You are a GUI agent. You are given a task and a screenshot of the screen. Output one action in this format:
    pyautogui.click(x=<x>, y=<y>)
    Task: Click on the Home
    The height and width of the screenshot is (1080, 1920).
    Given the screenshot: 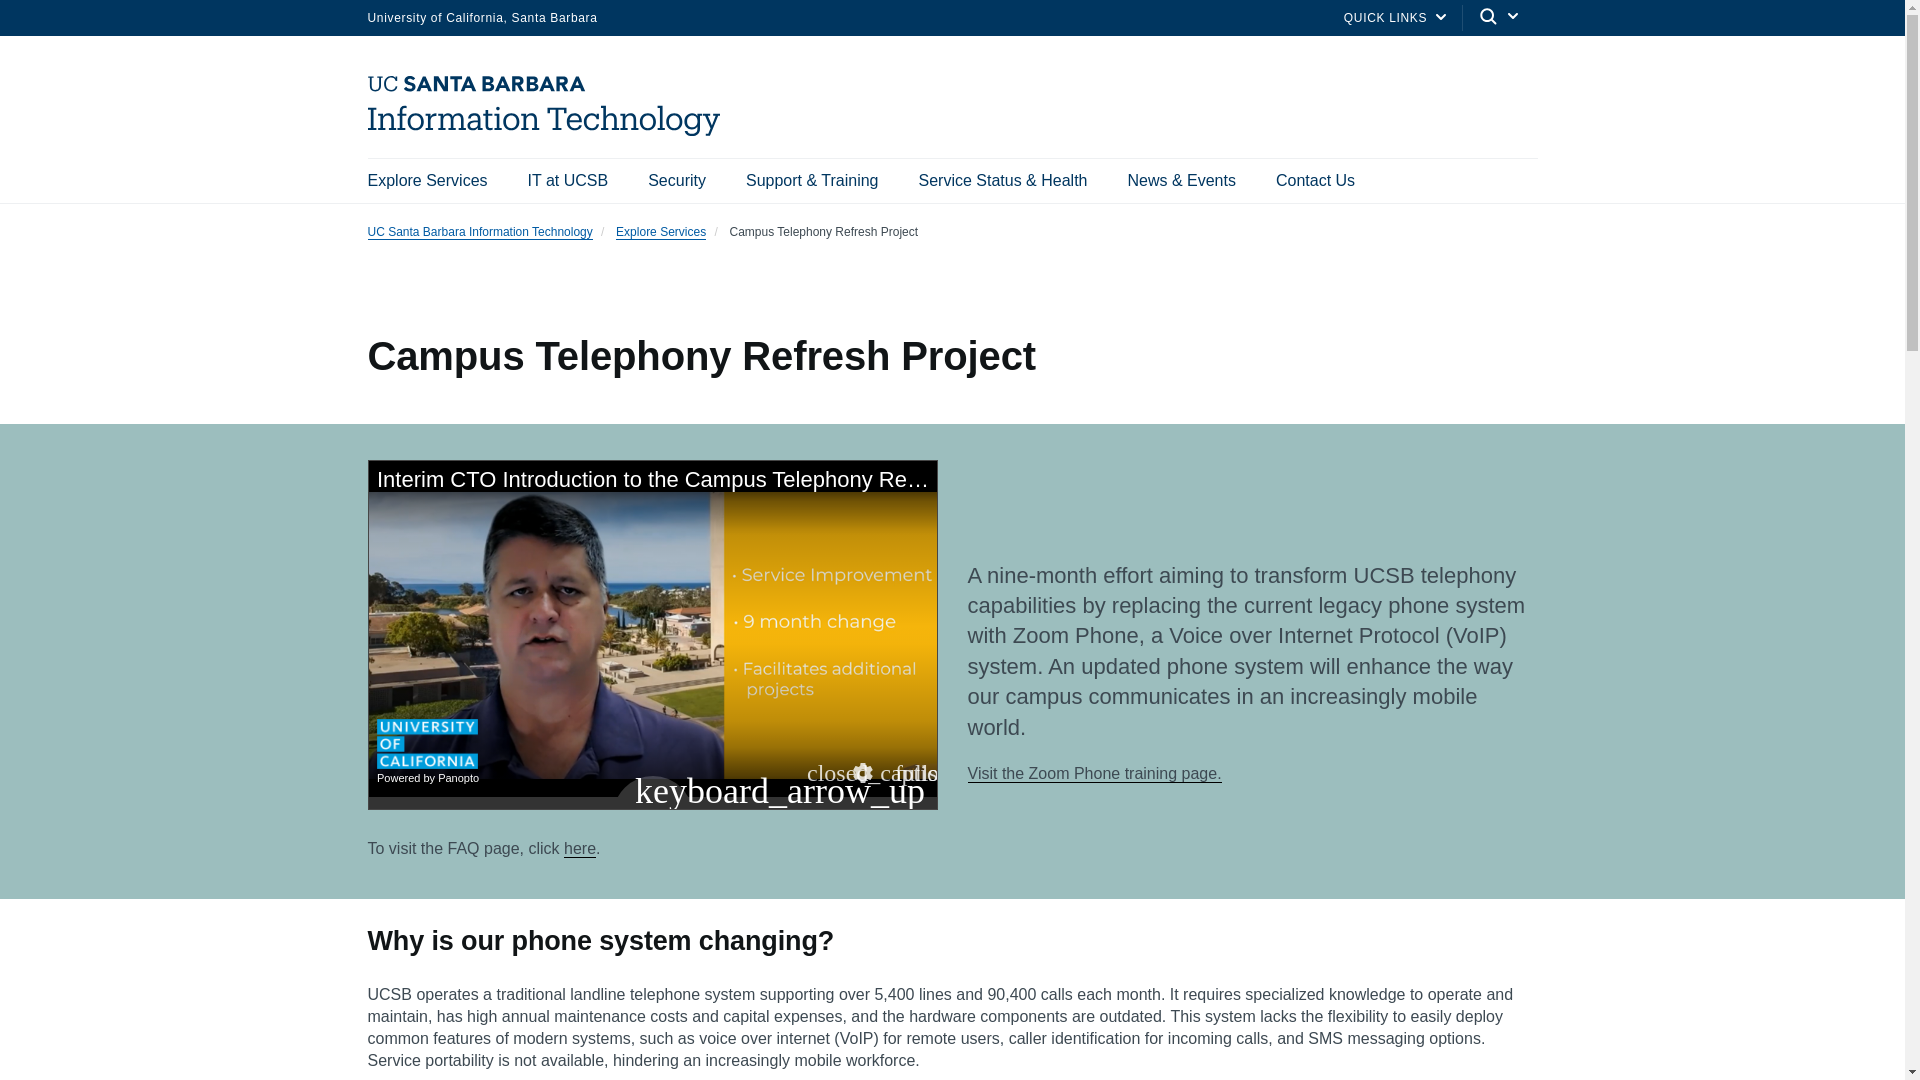 What is the action you would take?
    pyautogui.click(x=552, y=130)
    